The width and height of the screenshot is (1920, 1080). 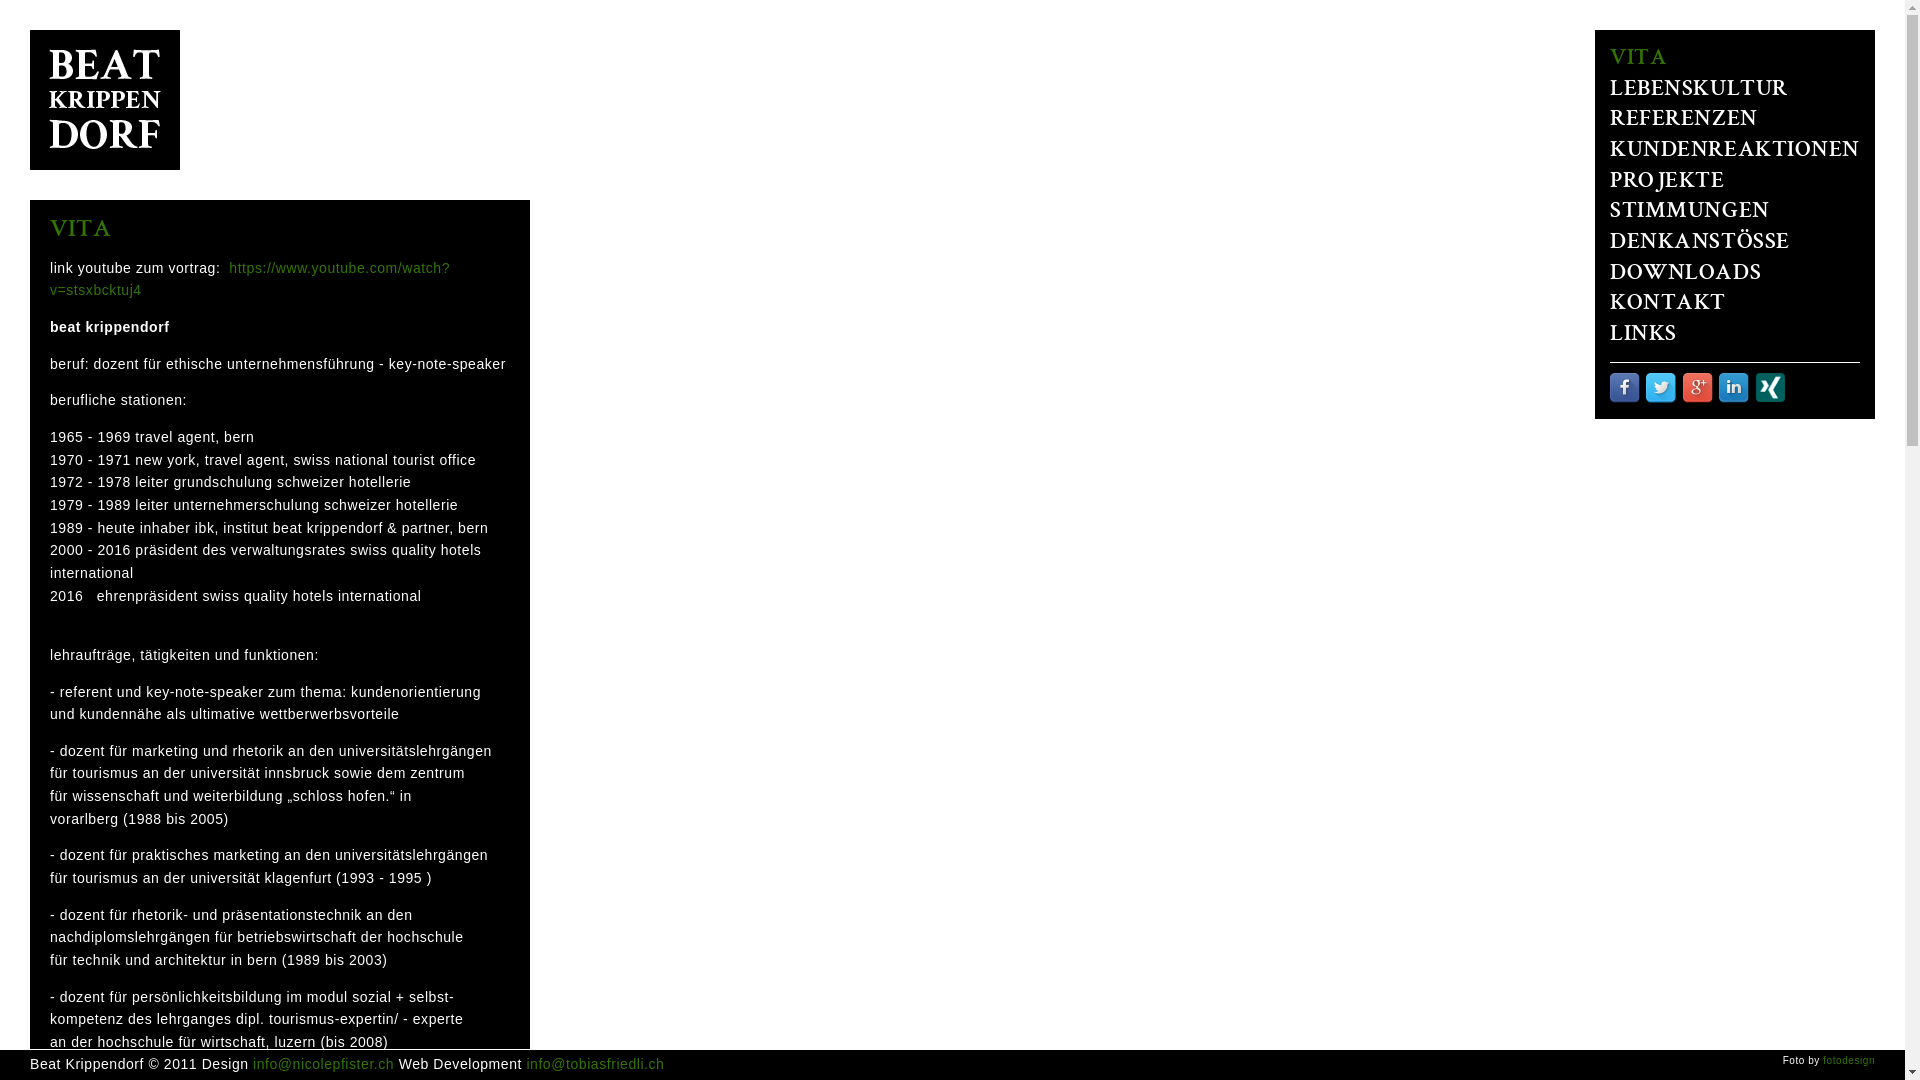 I want to click on KONTAKT, so click(x=1668, y=304).